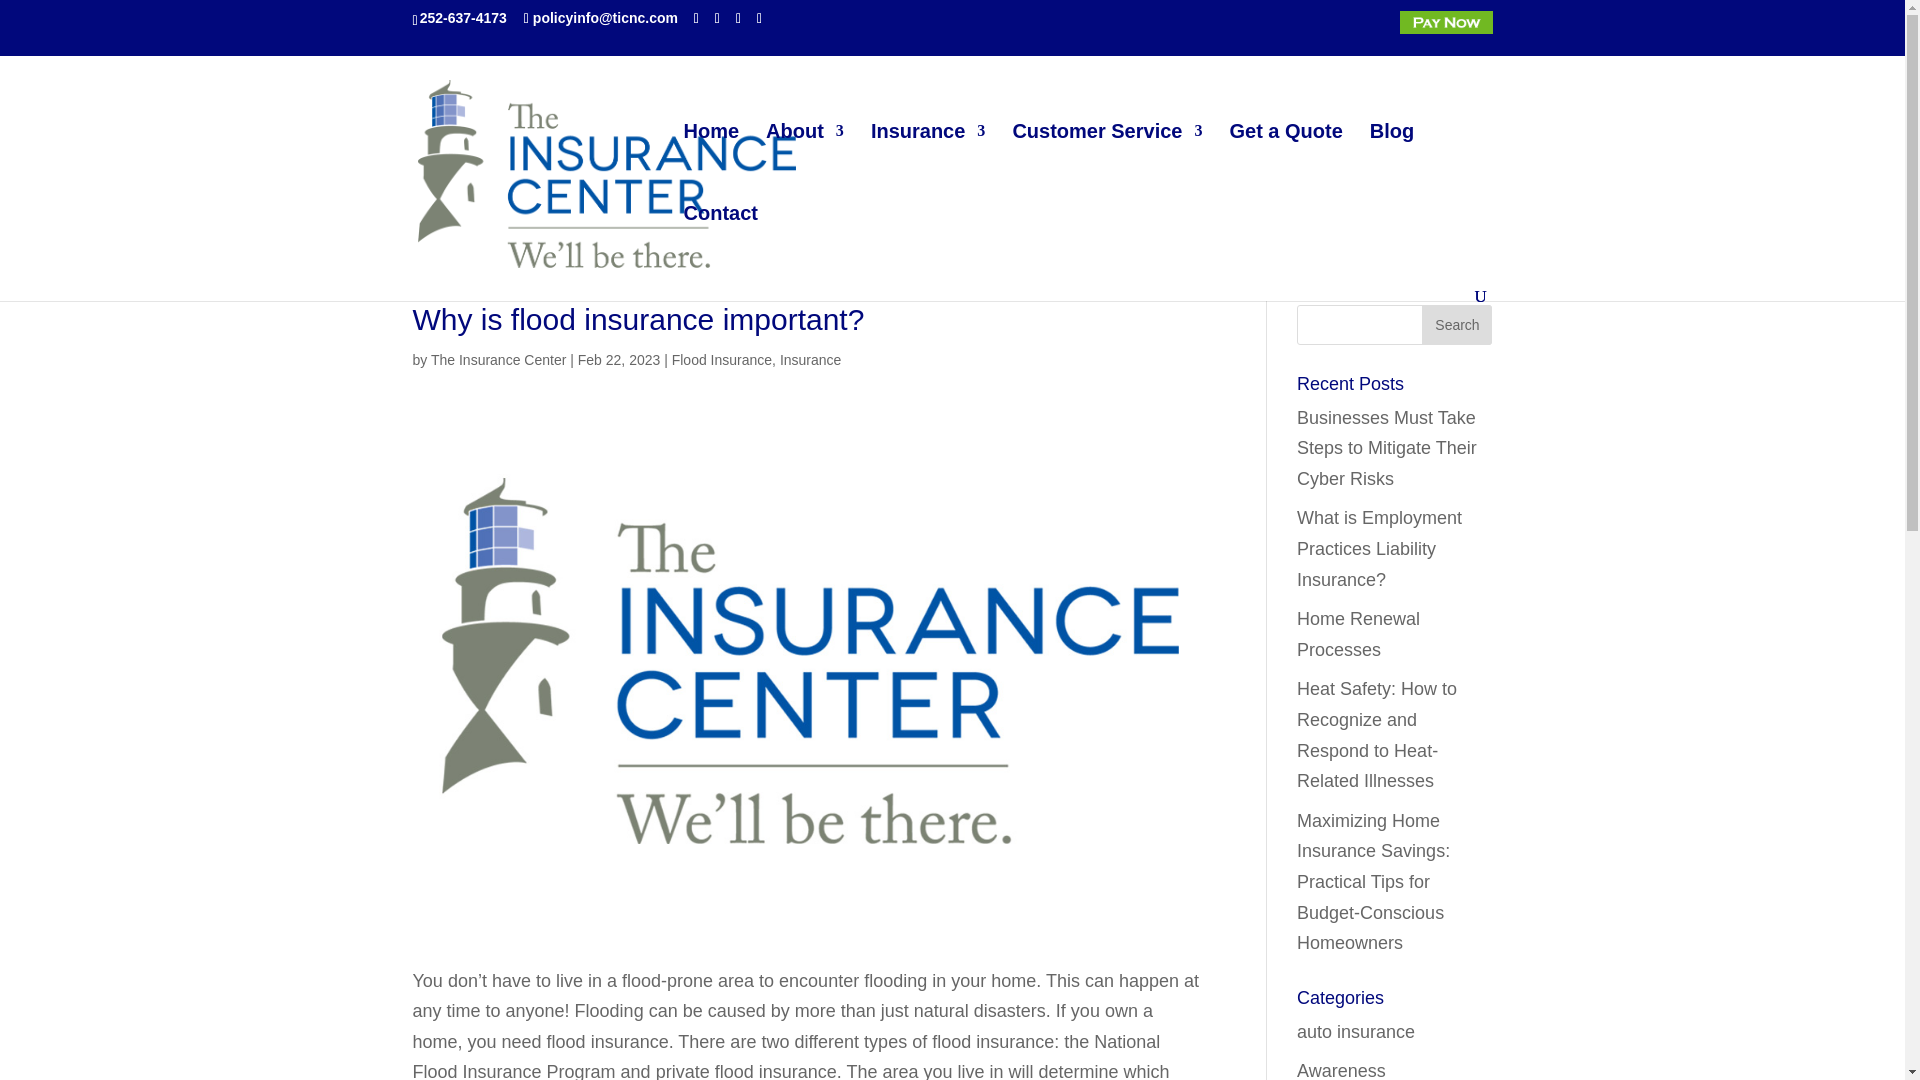 This screenshot has height=1080, width=1920. Describe the element at coordinates (498, 360) in the screenshot. I see `Posts by The Insurance Center` at that location.